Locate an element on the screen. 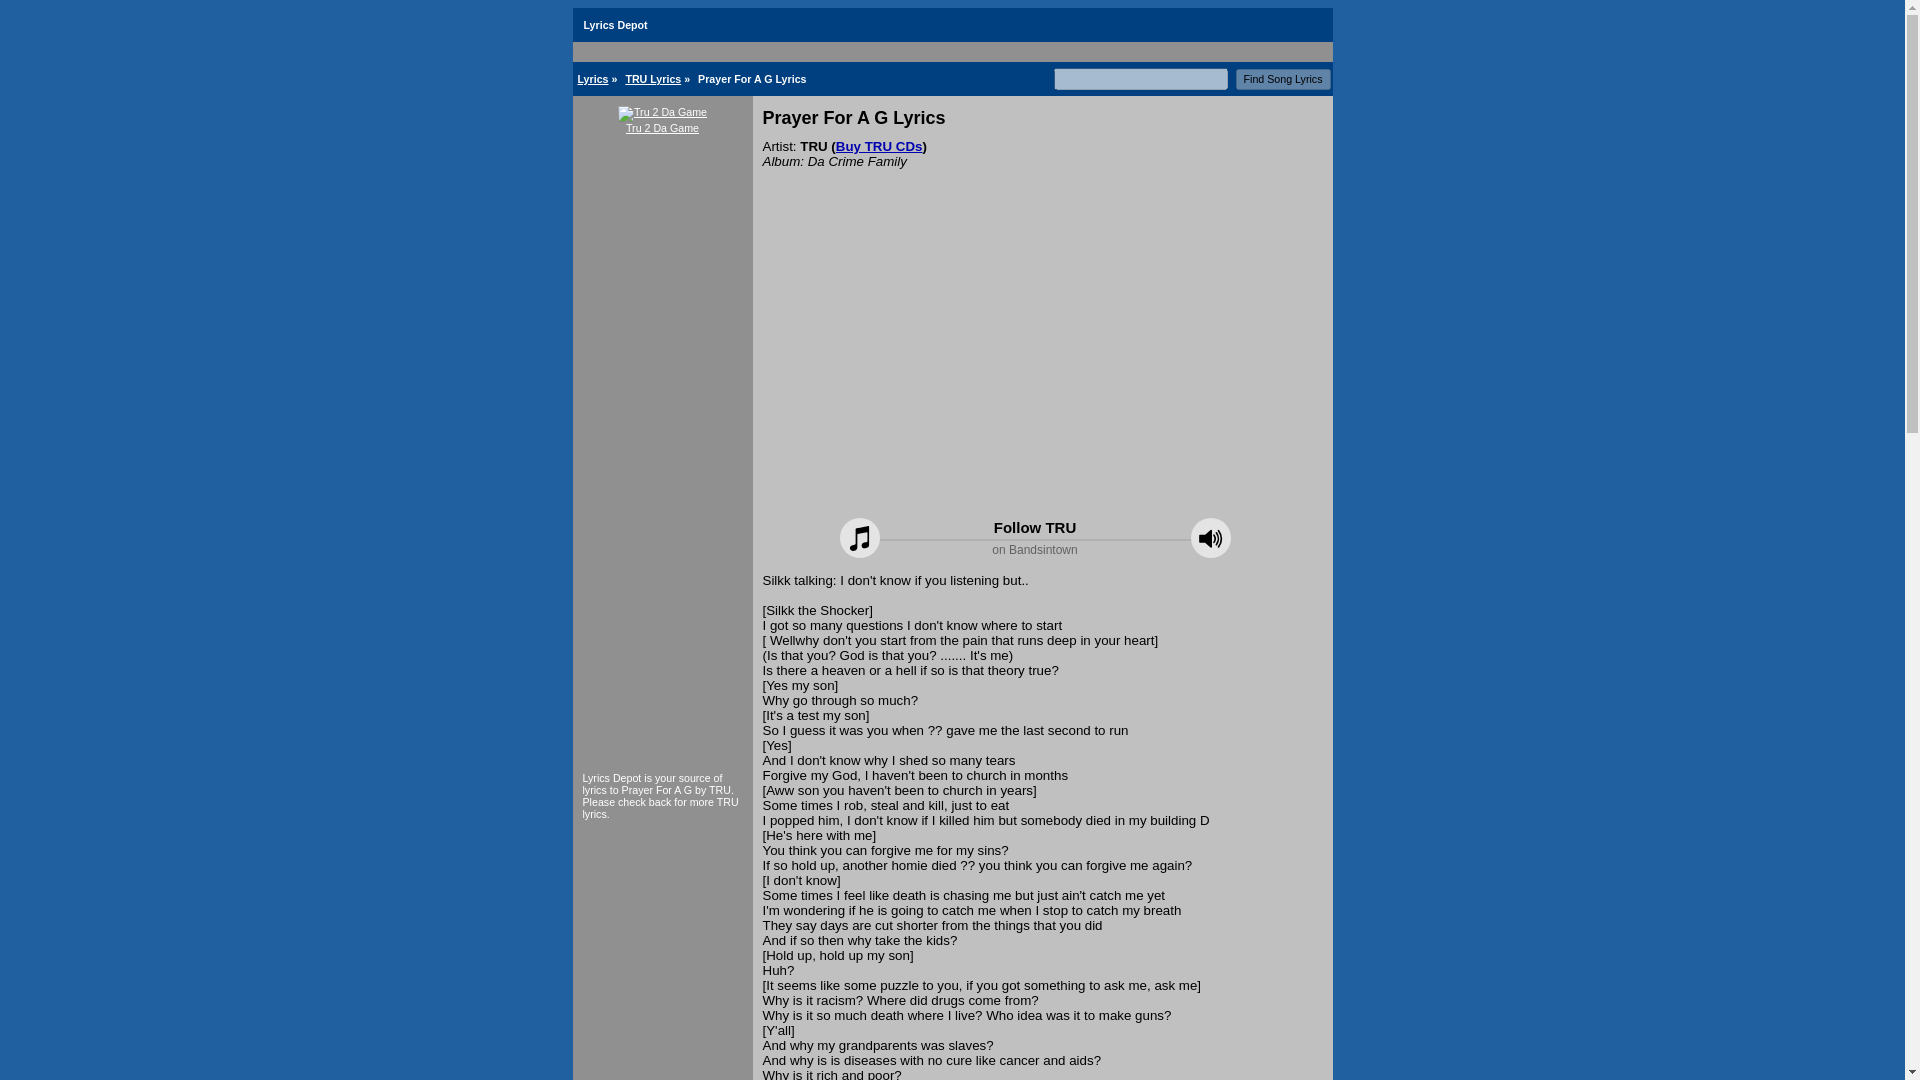 The image size is (1920, 1080). Buy TRU CDs is located at coordinates (879, 146).